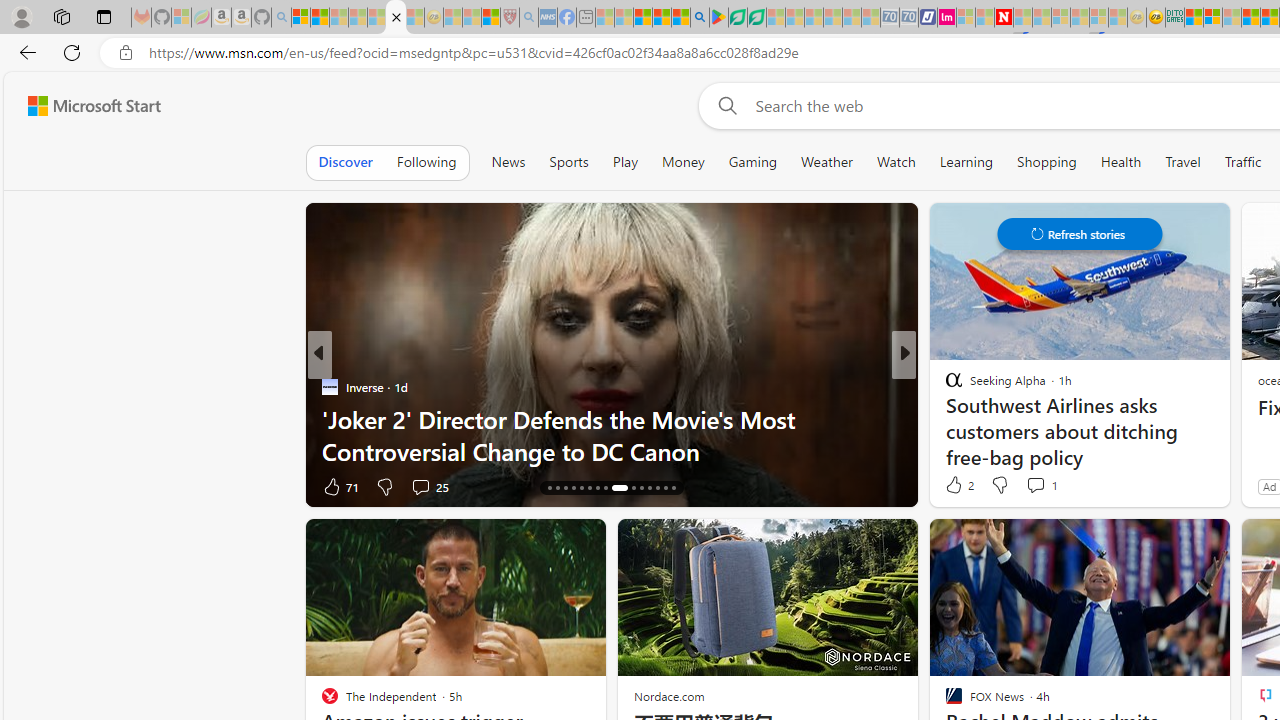 The image size is (1280, 720). I want to click on The Weather Channel - MSN - Sleeping, so click(339, 18).